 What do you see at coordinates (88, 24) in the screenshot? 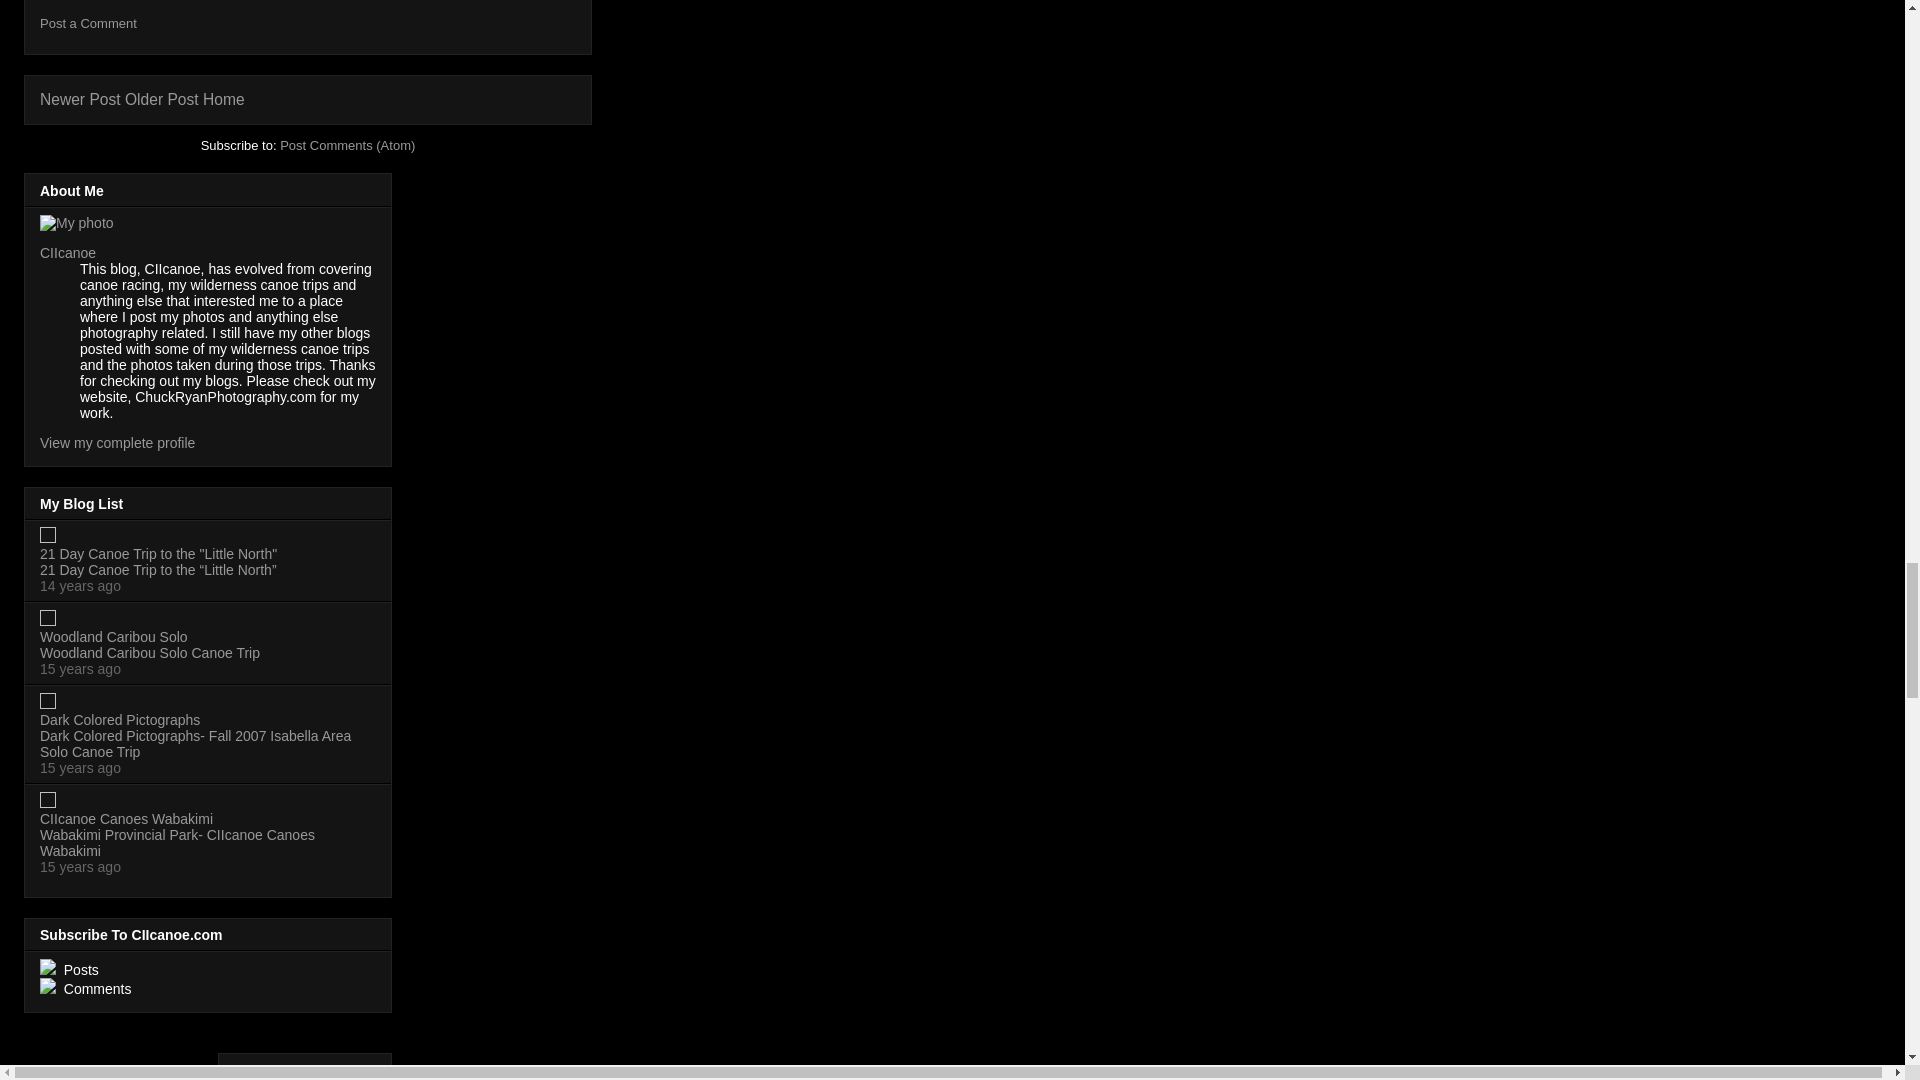
I see `Post a Comment` at bounding box center [88, 24].